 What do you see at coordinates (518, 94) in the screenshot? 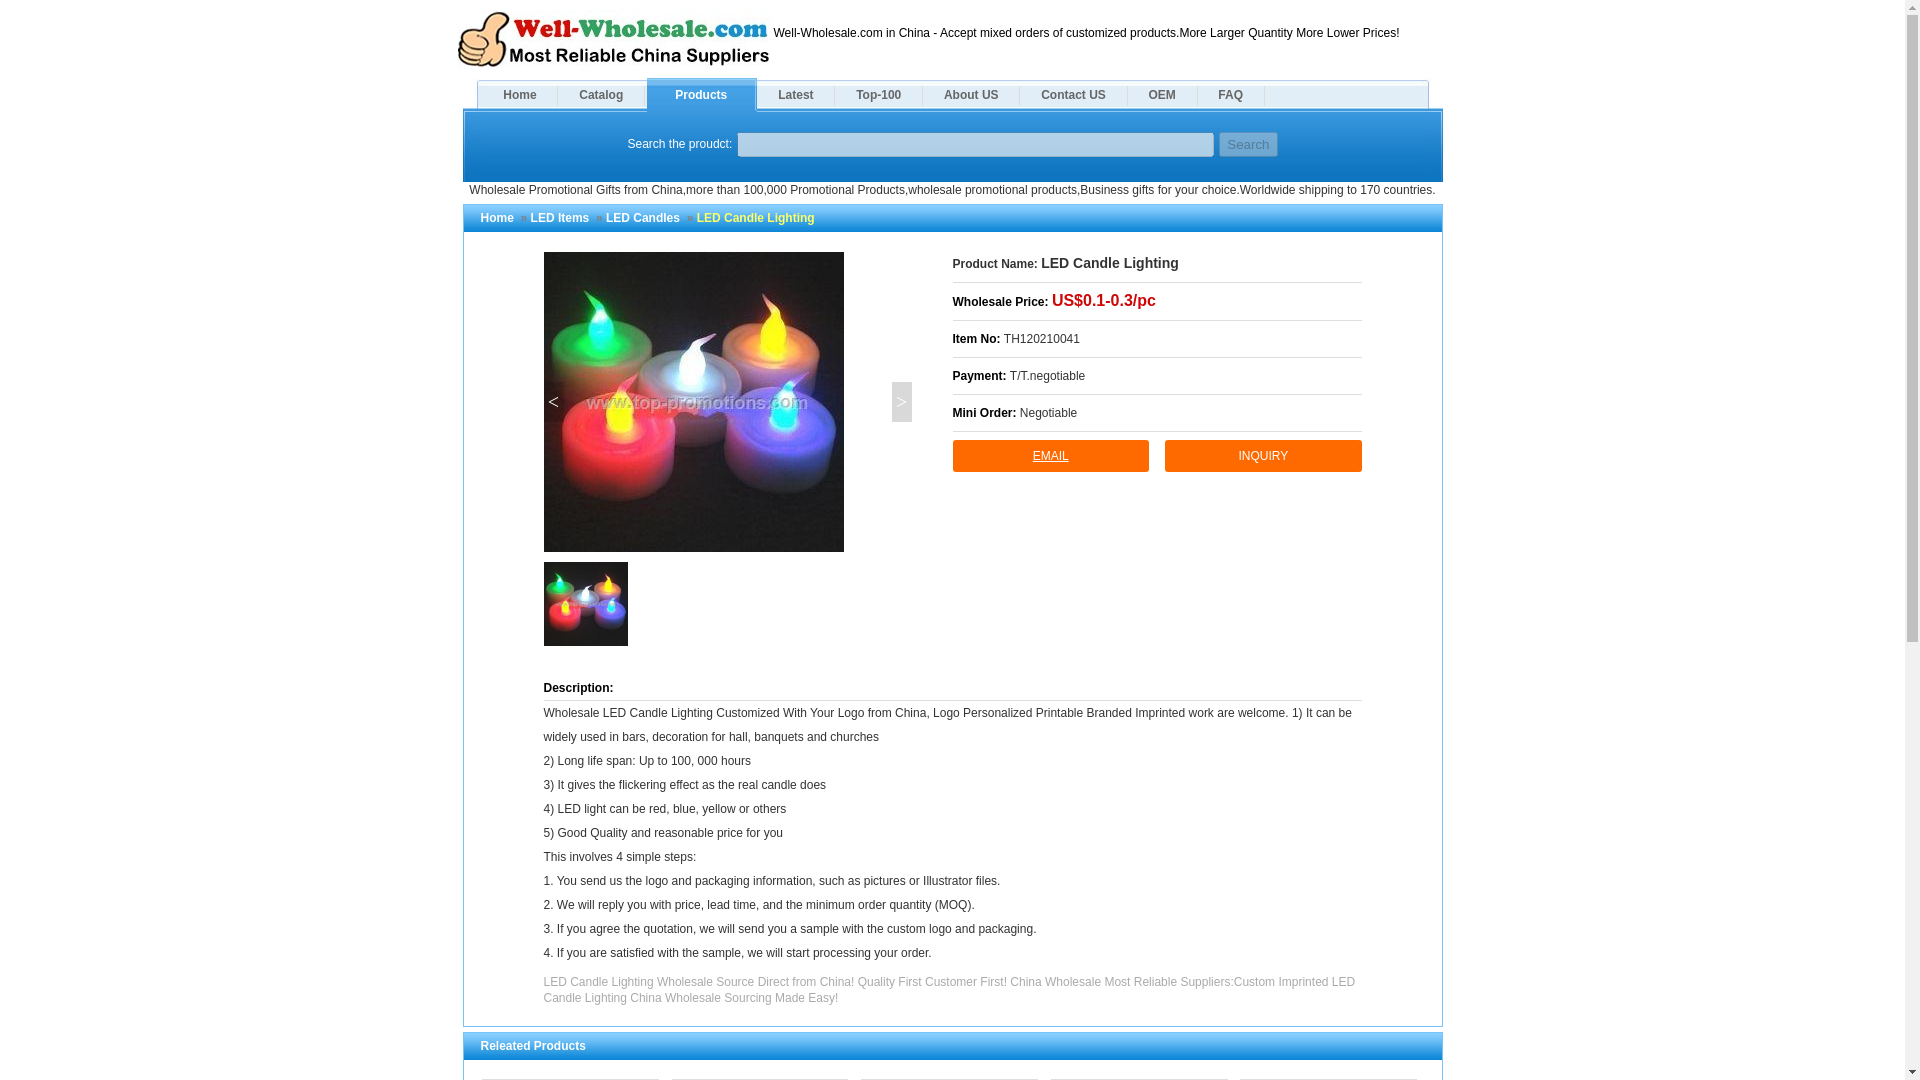
I see `Home` at bounding box center [518, 94].